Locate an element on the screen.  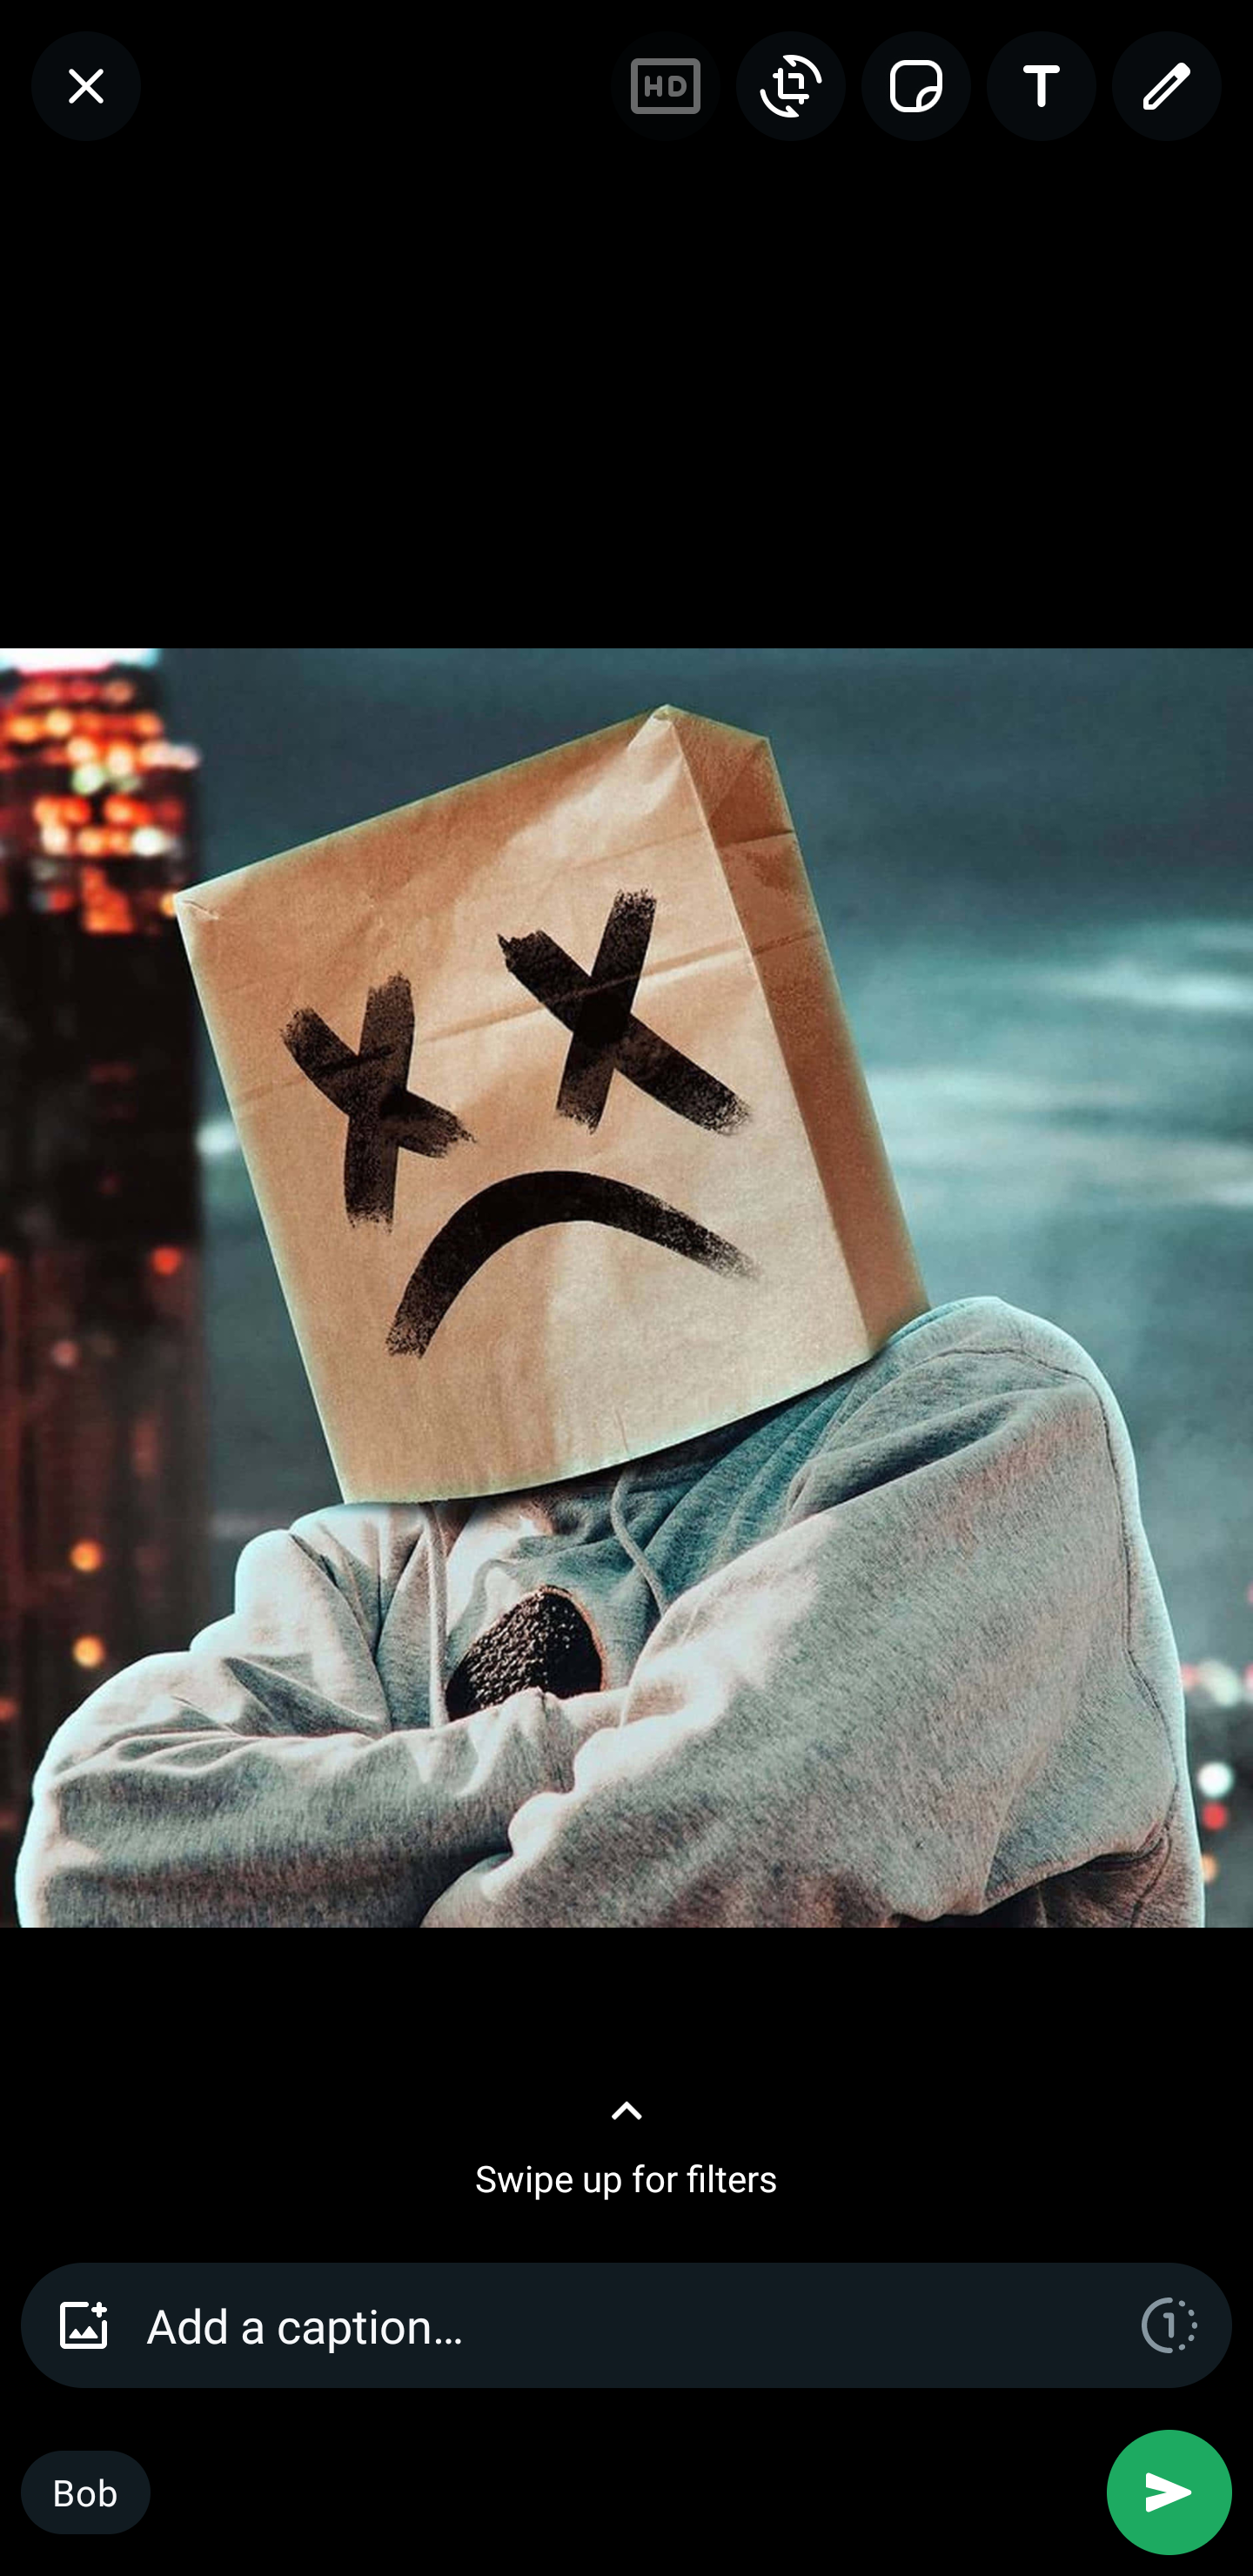
Turn on view once is located at coordinates (1169, 2324).